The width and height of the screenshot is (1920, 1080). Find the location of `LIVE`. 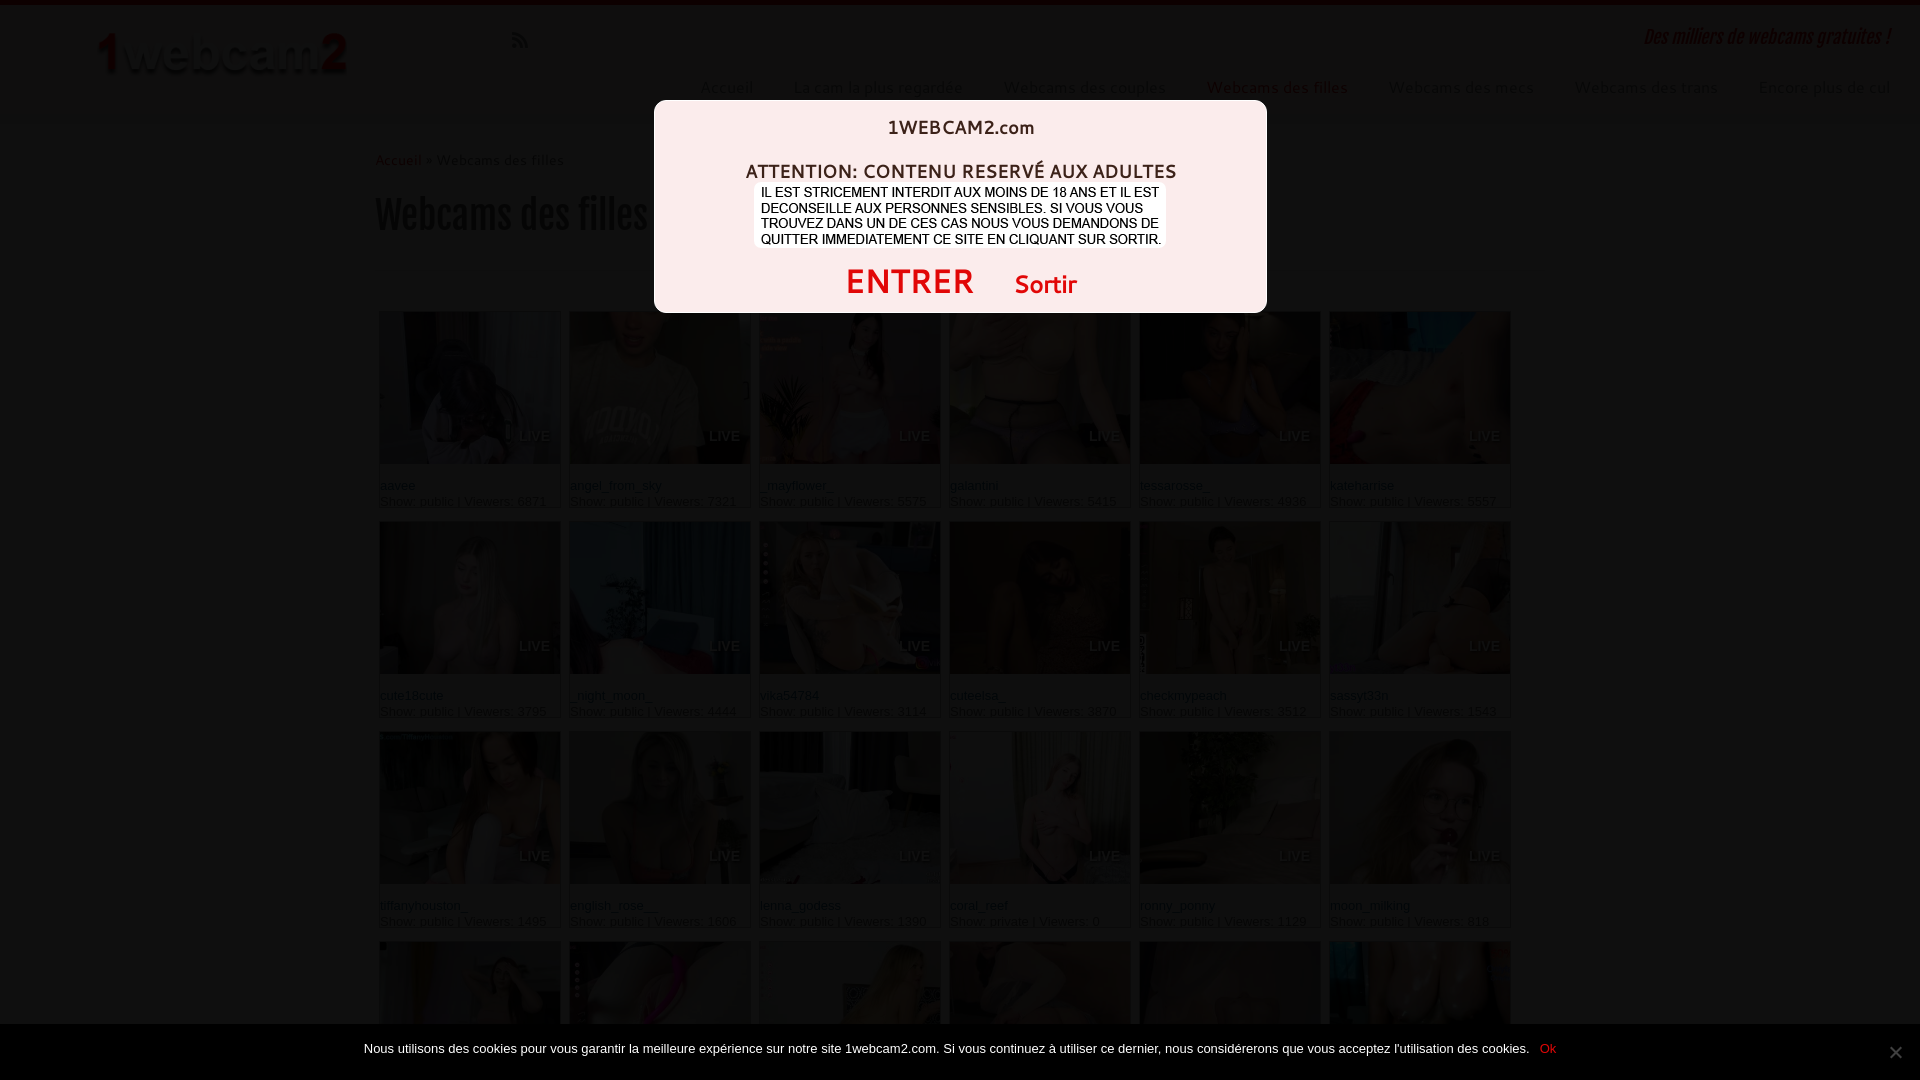

LIVE is located at coordinates (914, 646).